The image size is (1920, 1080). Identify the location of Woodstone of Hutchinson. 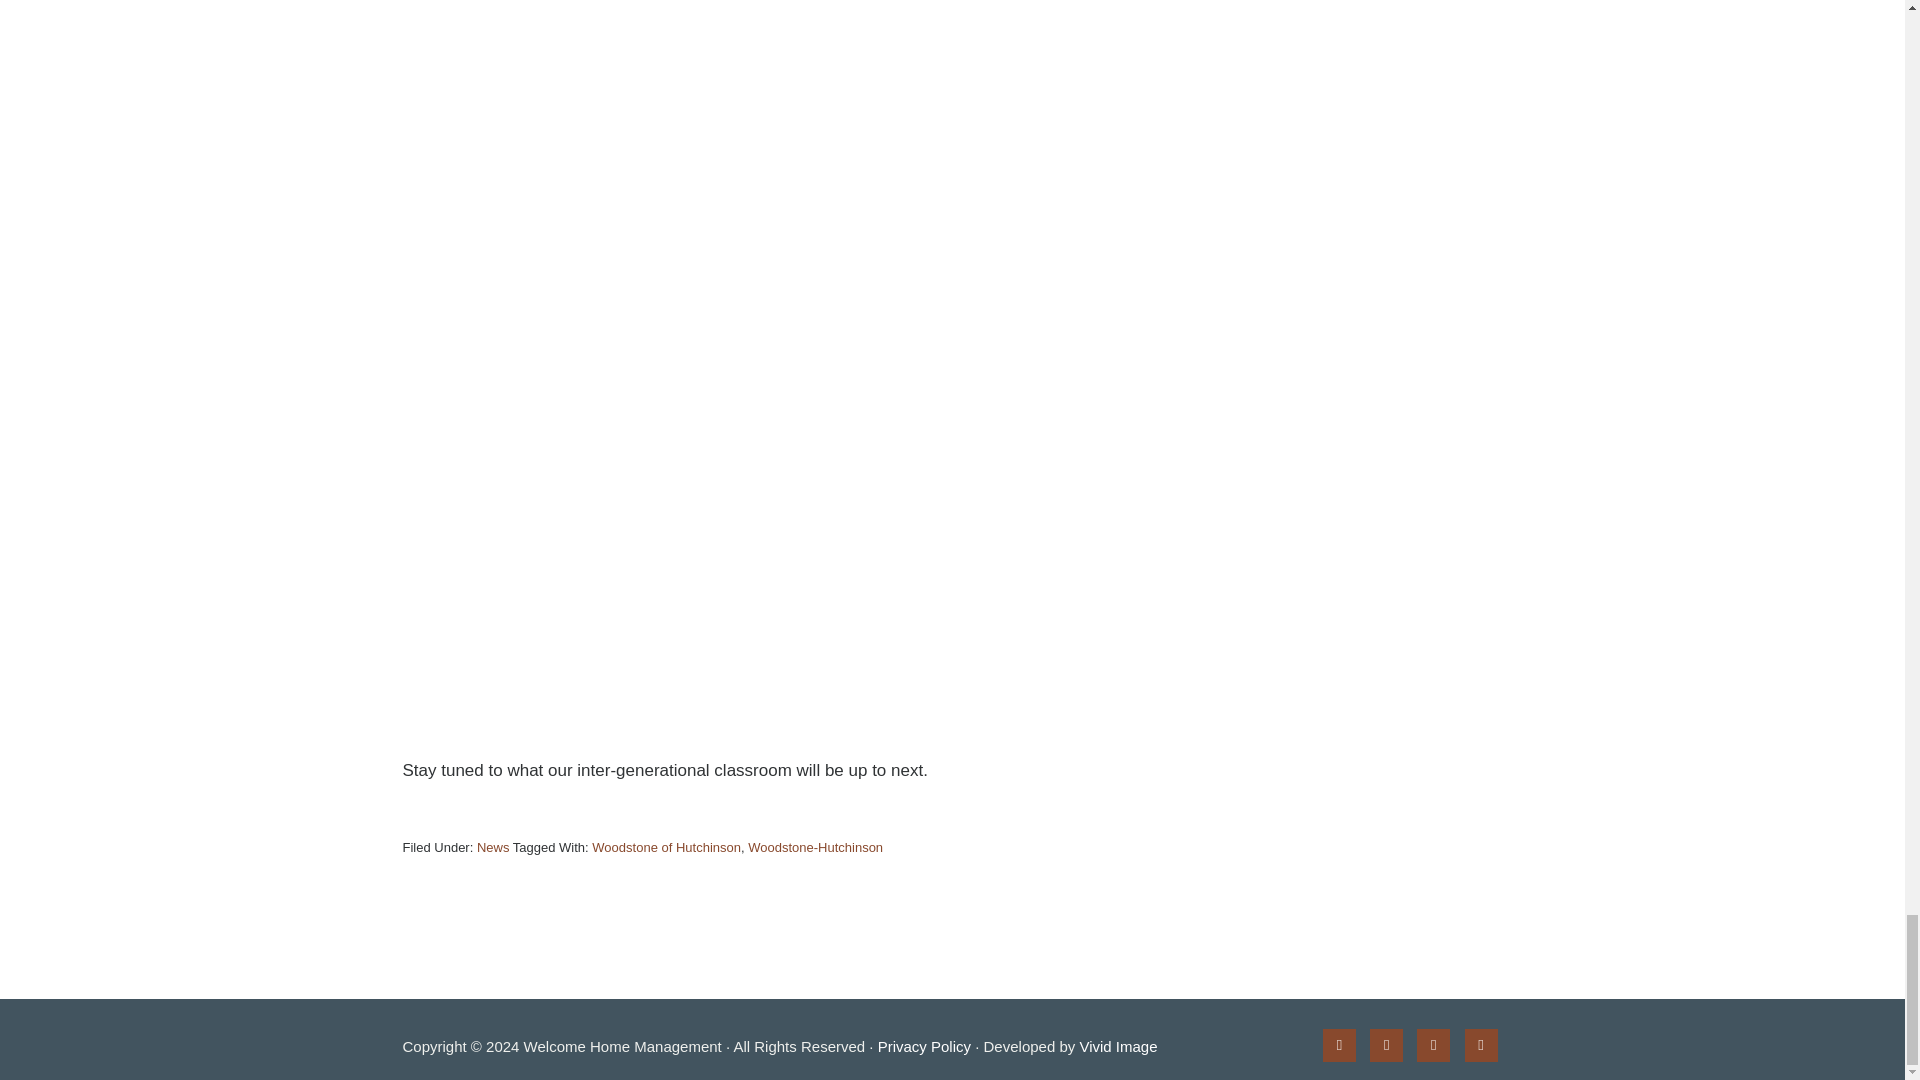
(666, 848).